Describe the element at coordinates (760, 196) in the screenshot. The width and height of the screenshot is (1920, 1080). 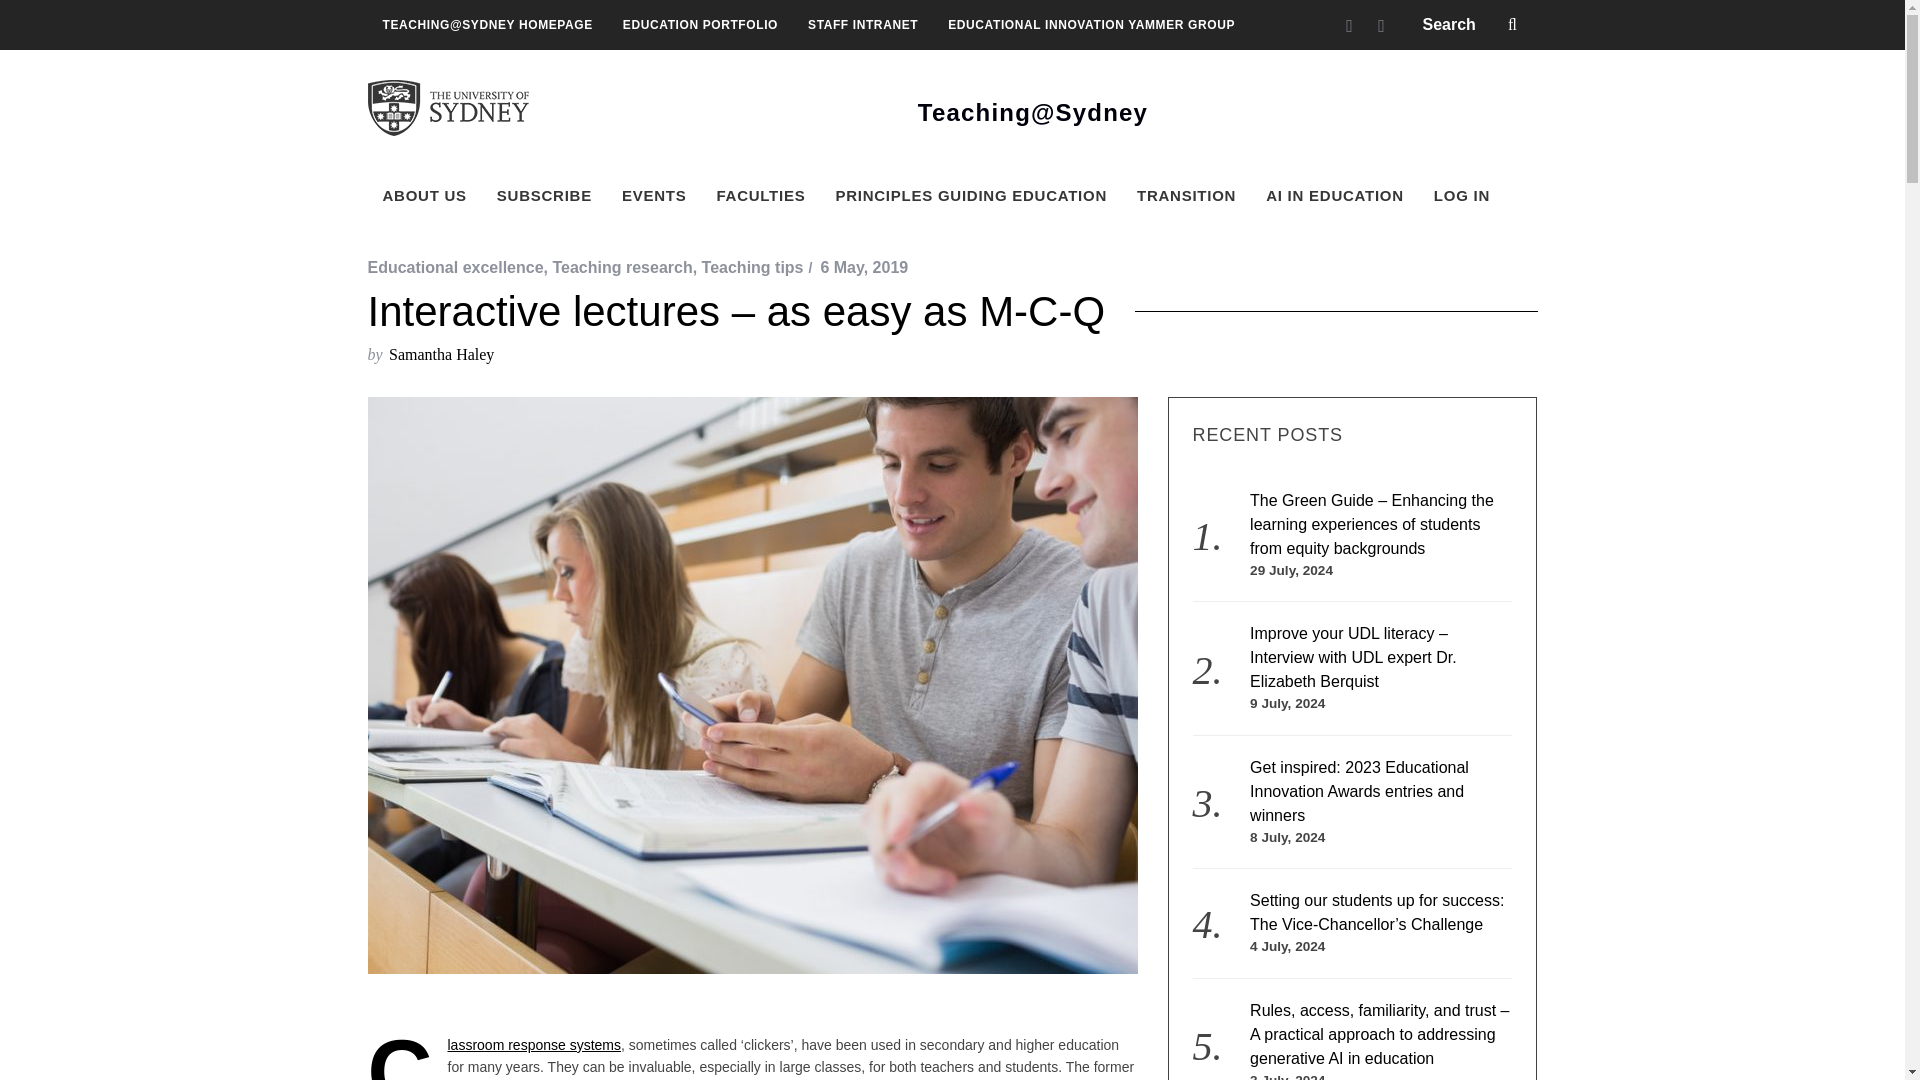
I see `FACULTIES` at that location.